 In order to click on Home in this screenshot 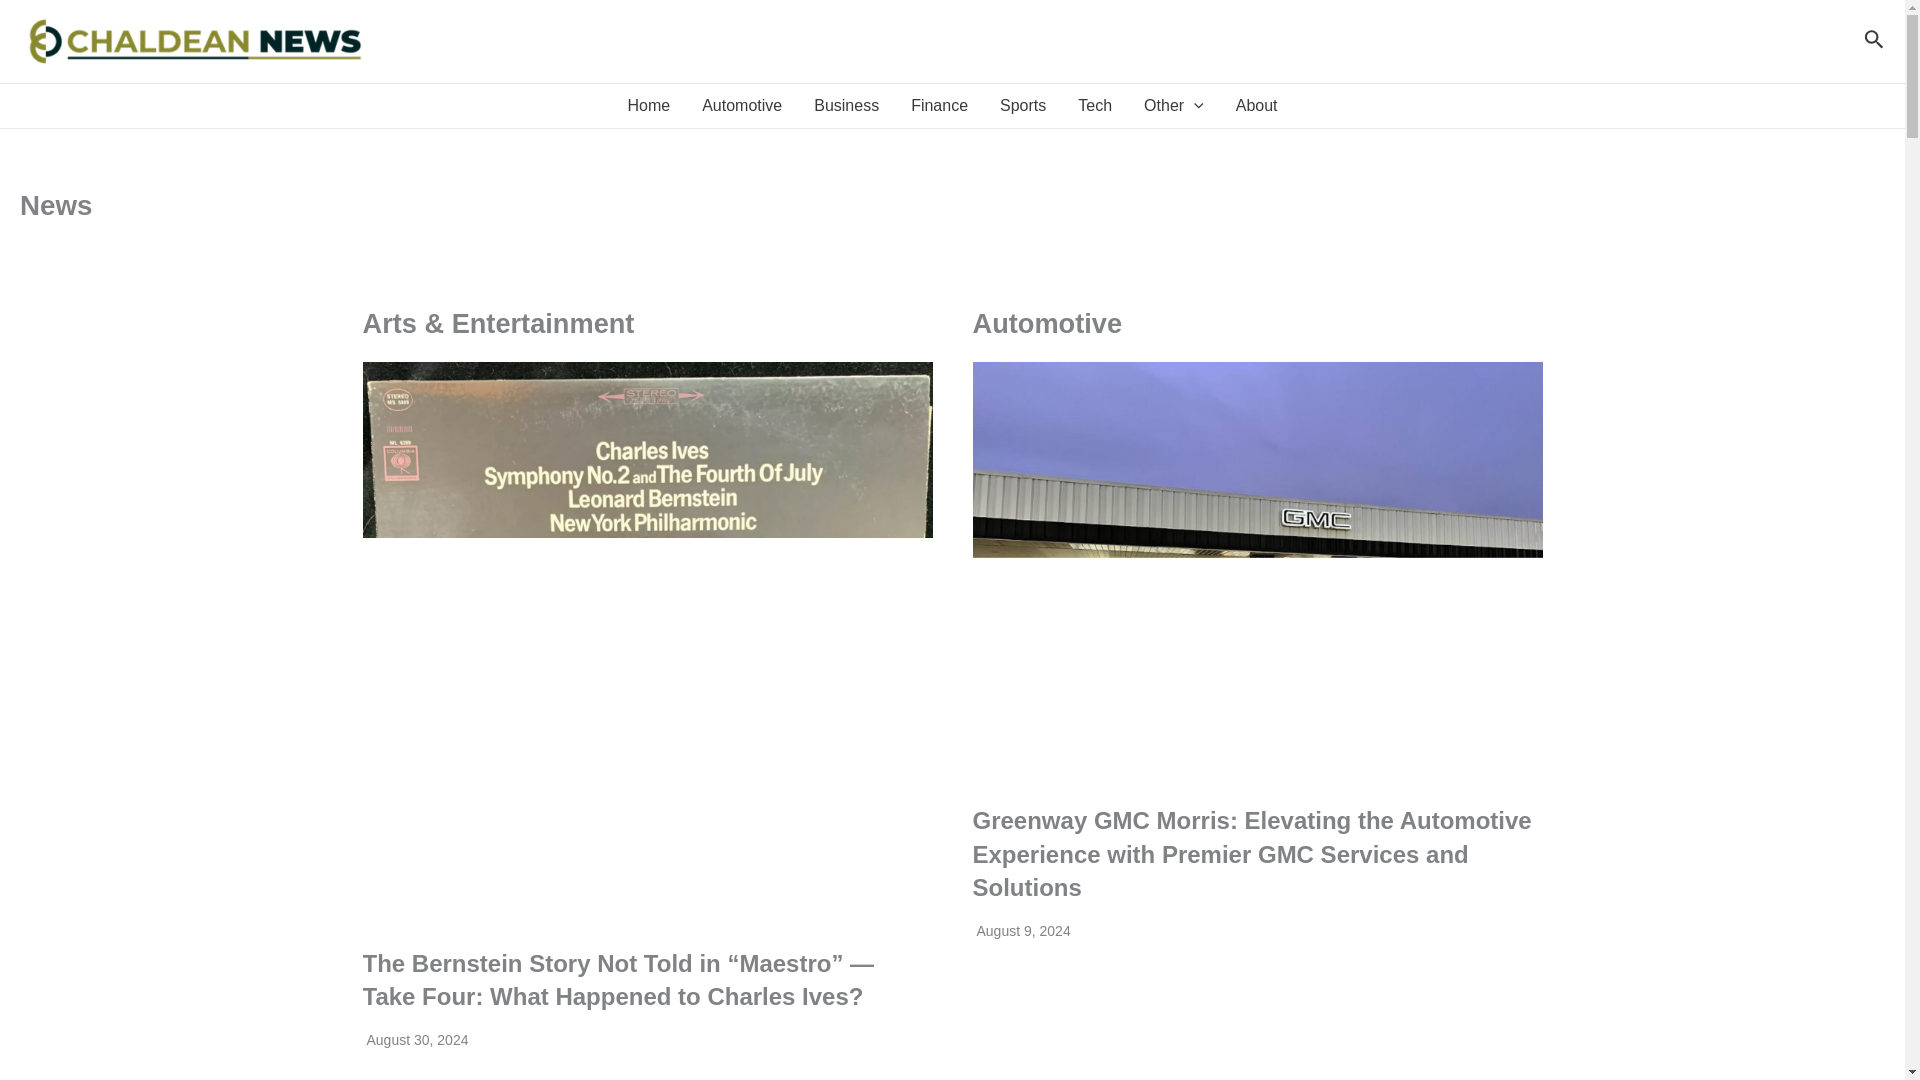, I will do `click(648, 106)`.